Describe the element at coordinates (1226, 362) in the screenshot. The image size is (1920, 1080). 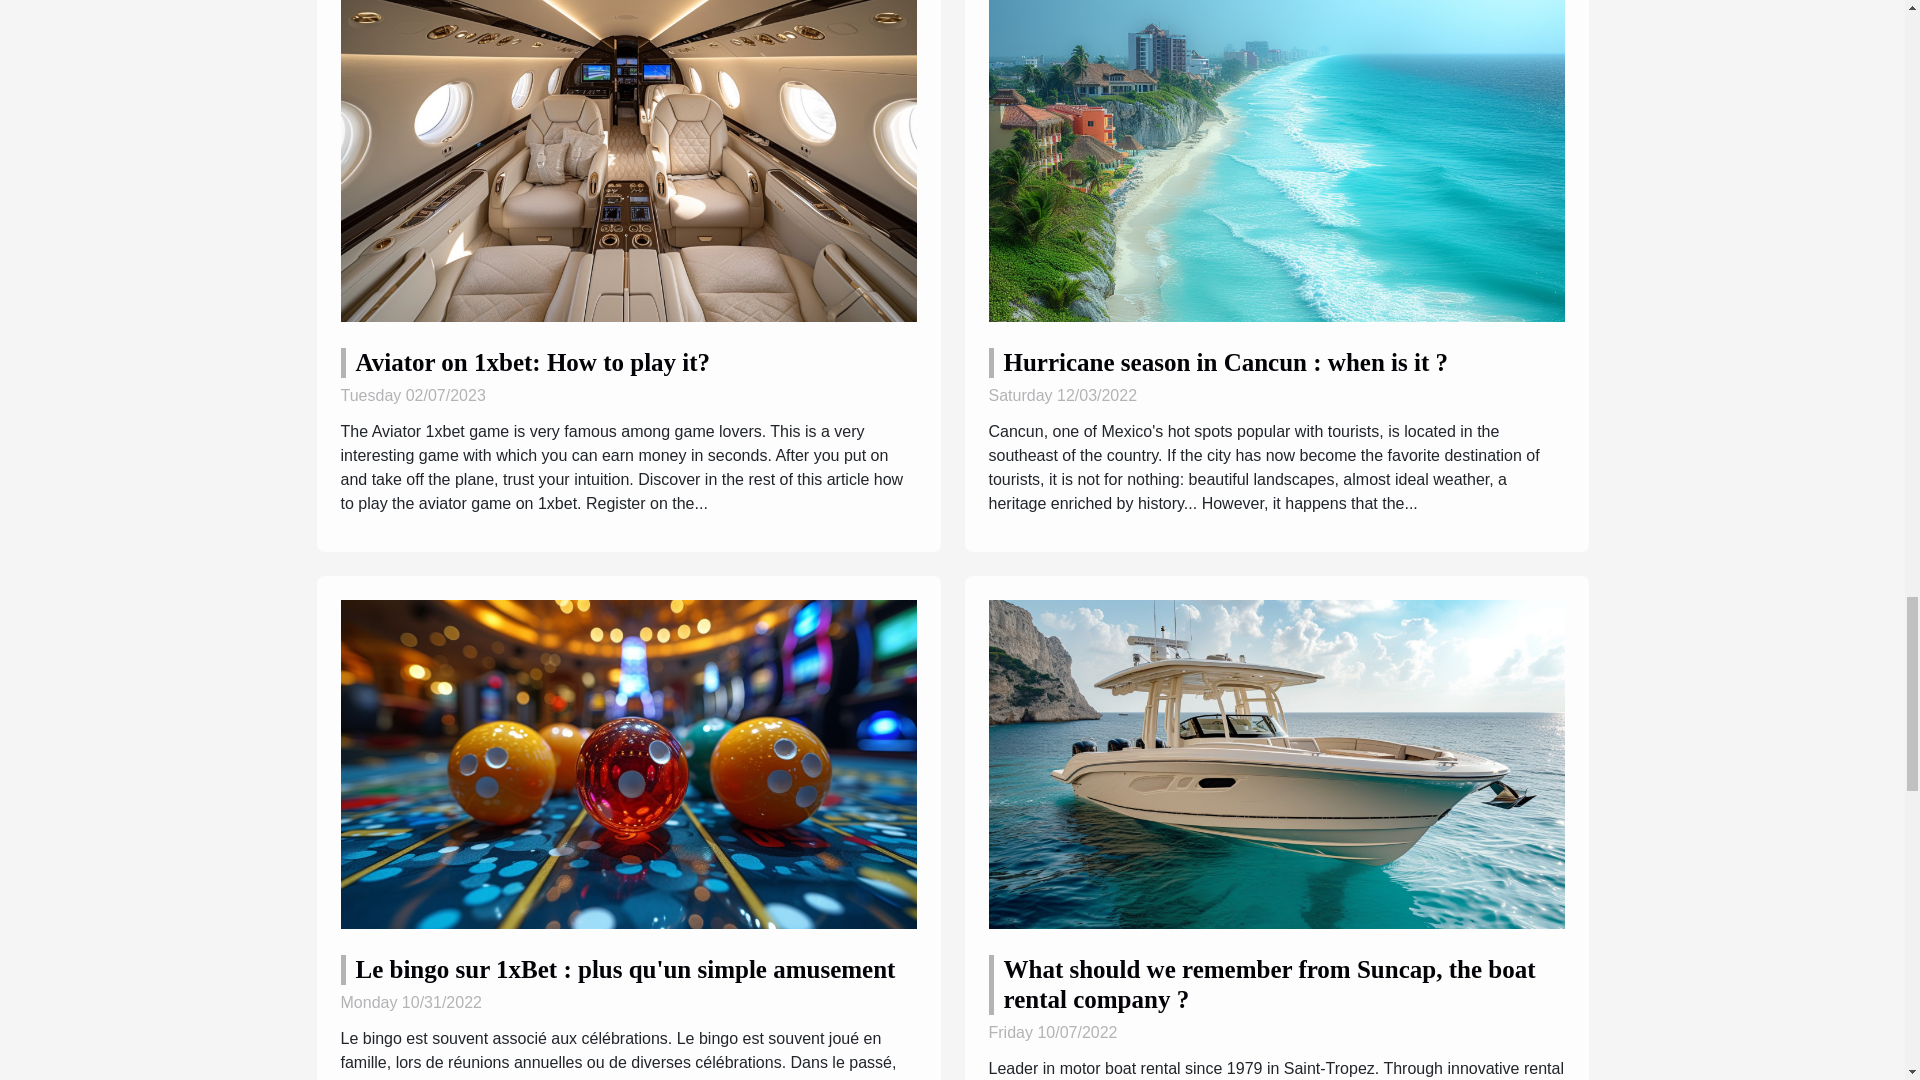
I see `Hurricane season in Cancun : when is it ?` at that location.